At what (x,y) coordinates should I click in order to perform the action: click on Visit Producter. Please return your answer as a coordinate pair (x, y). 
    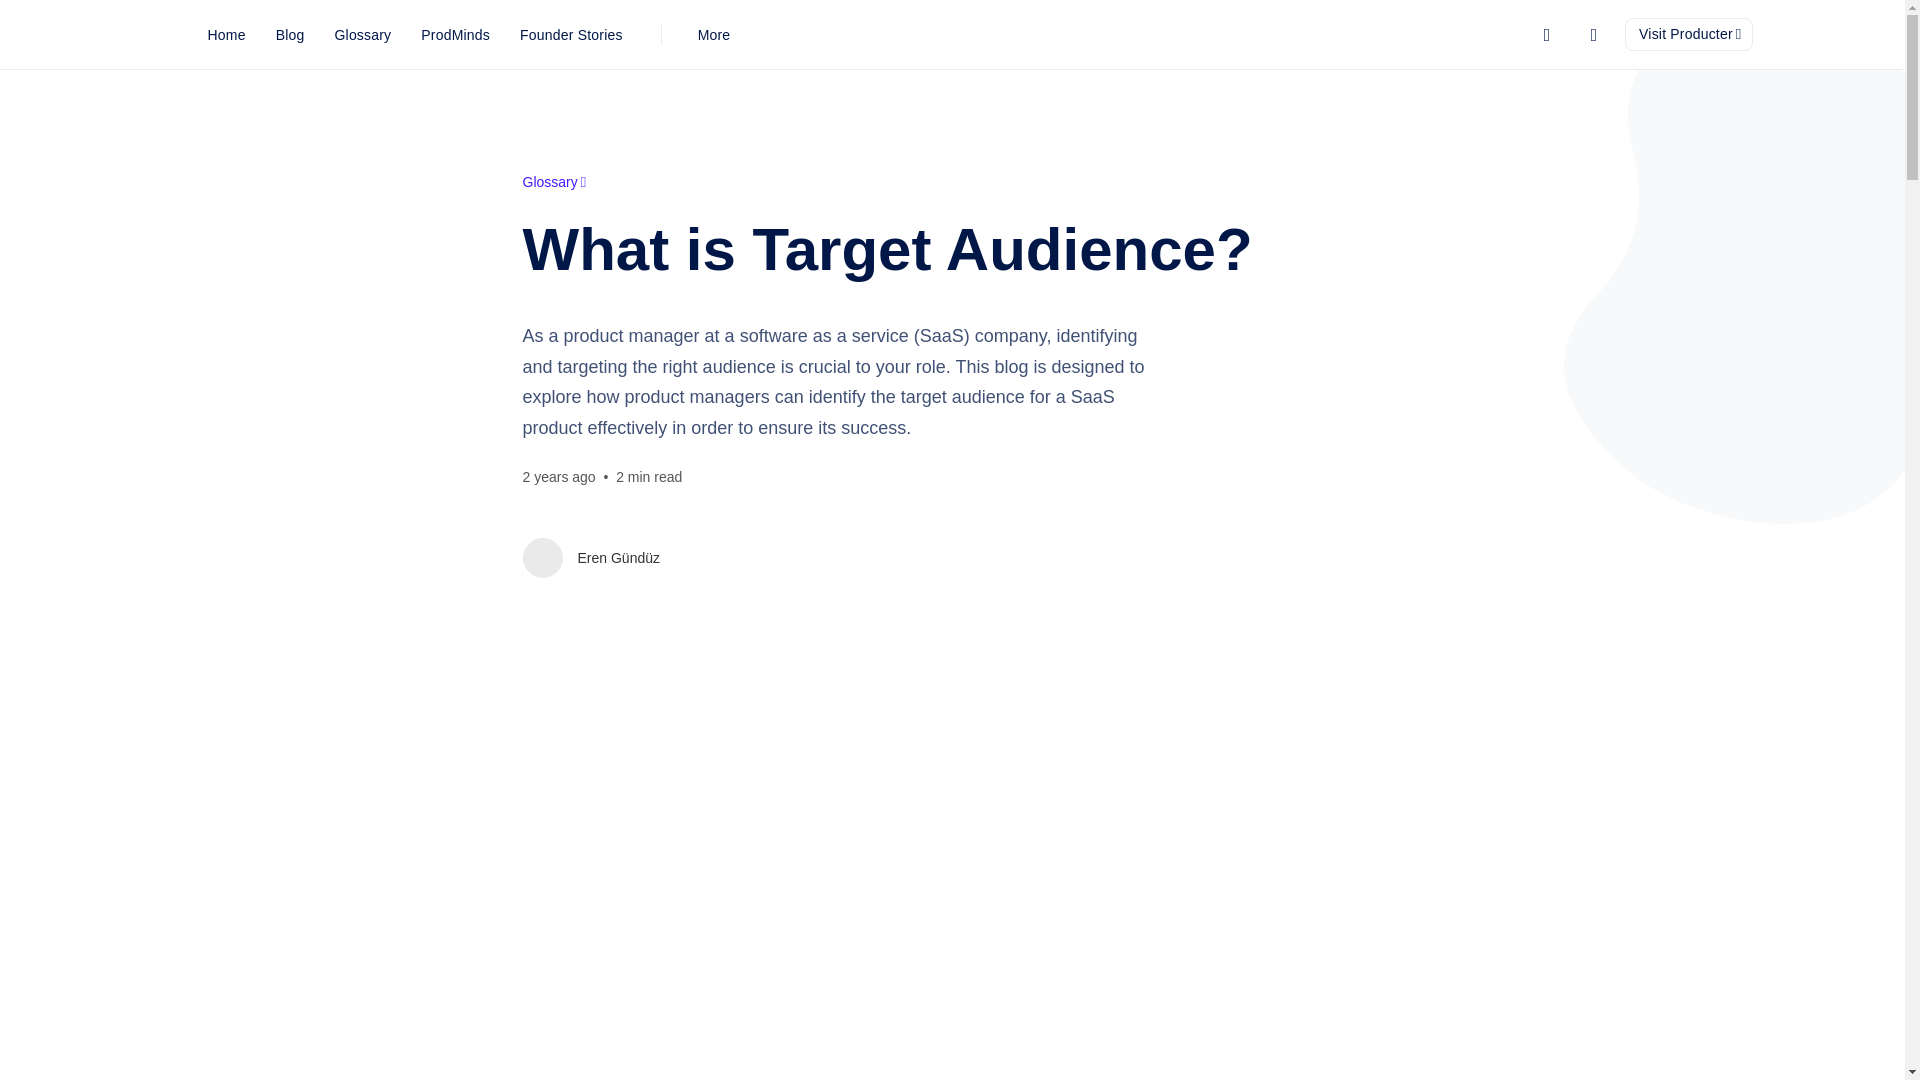
    Looking at the image, I should click on (1688, 34).